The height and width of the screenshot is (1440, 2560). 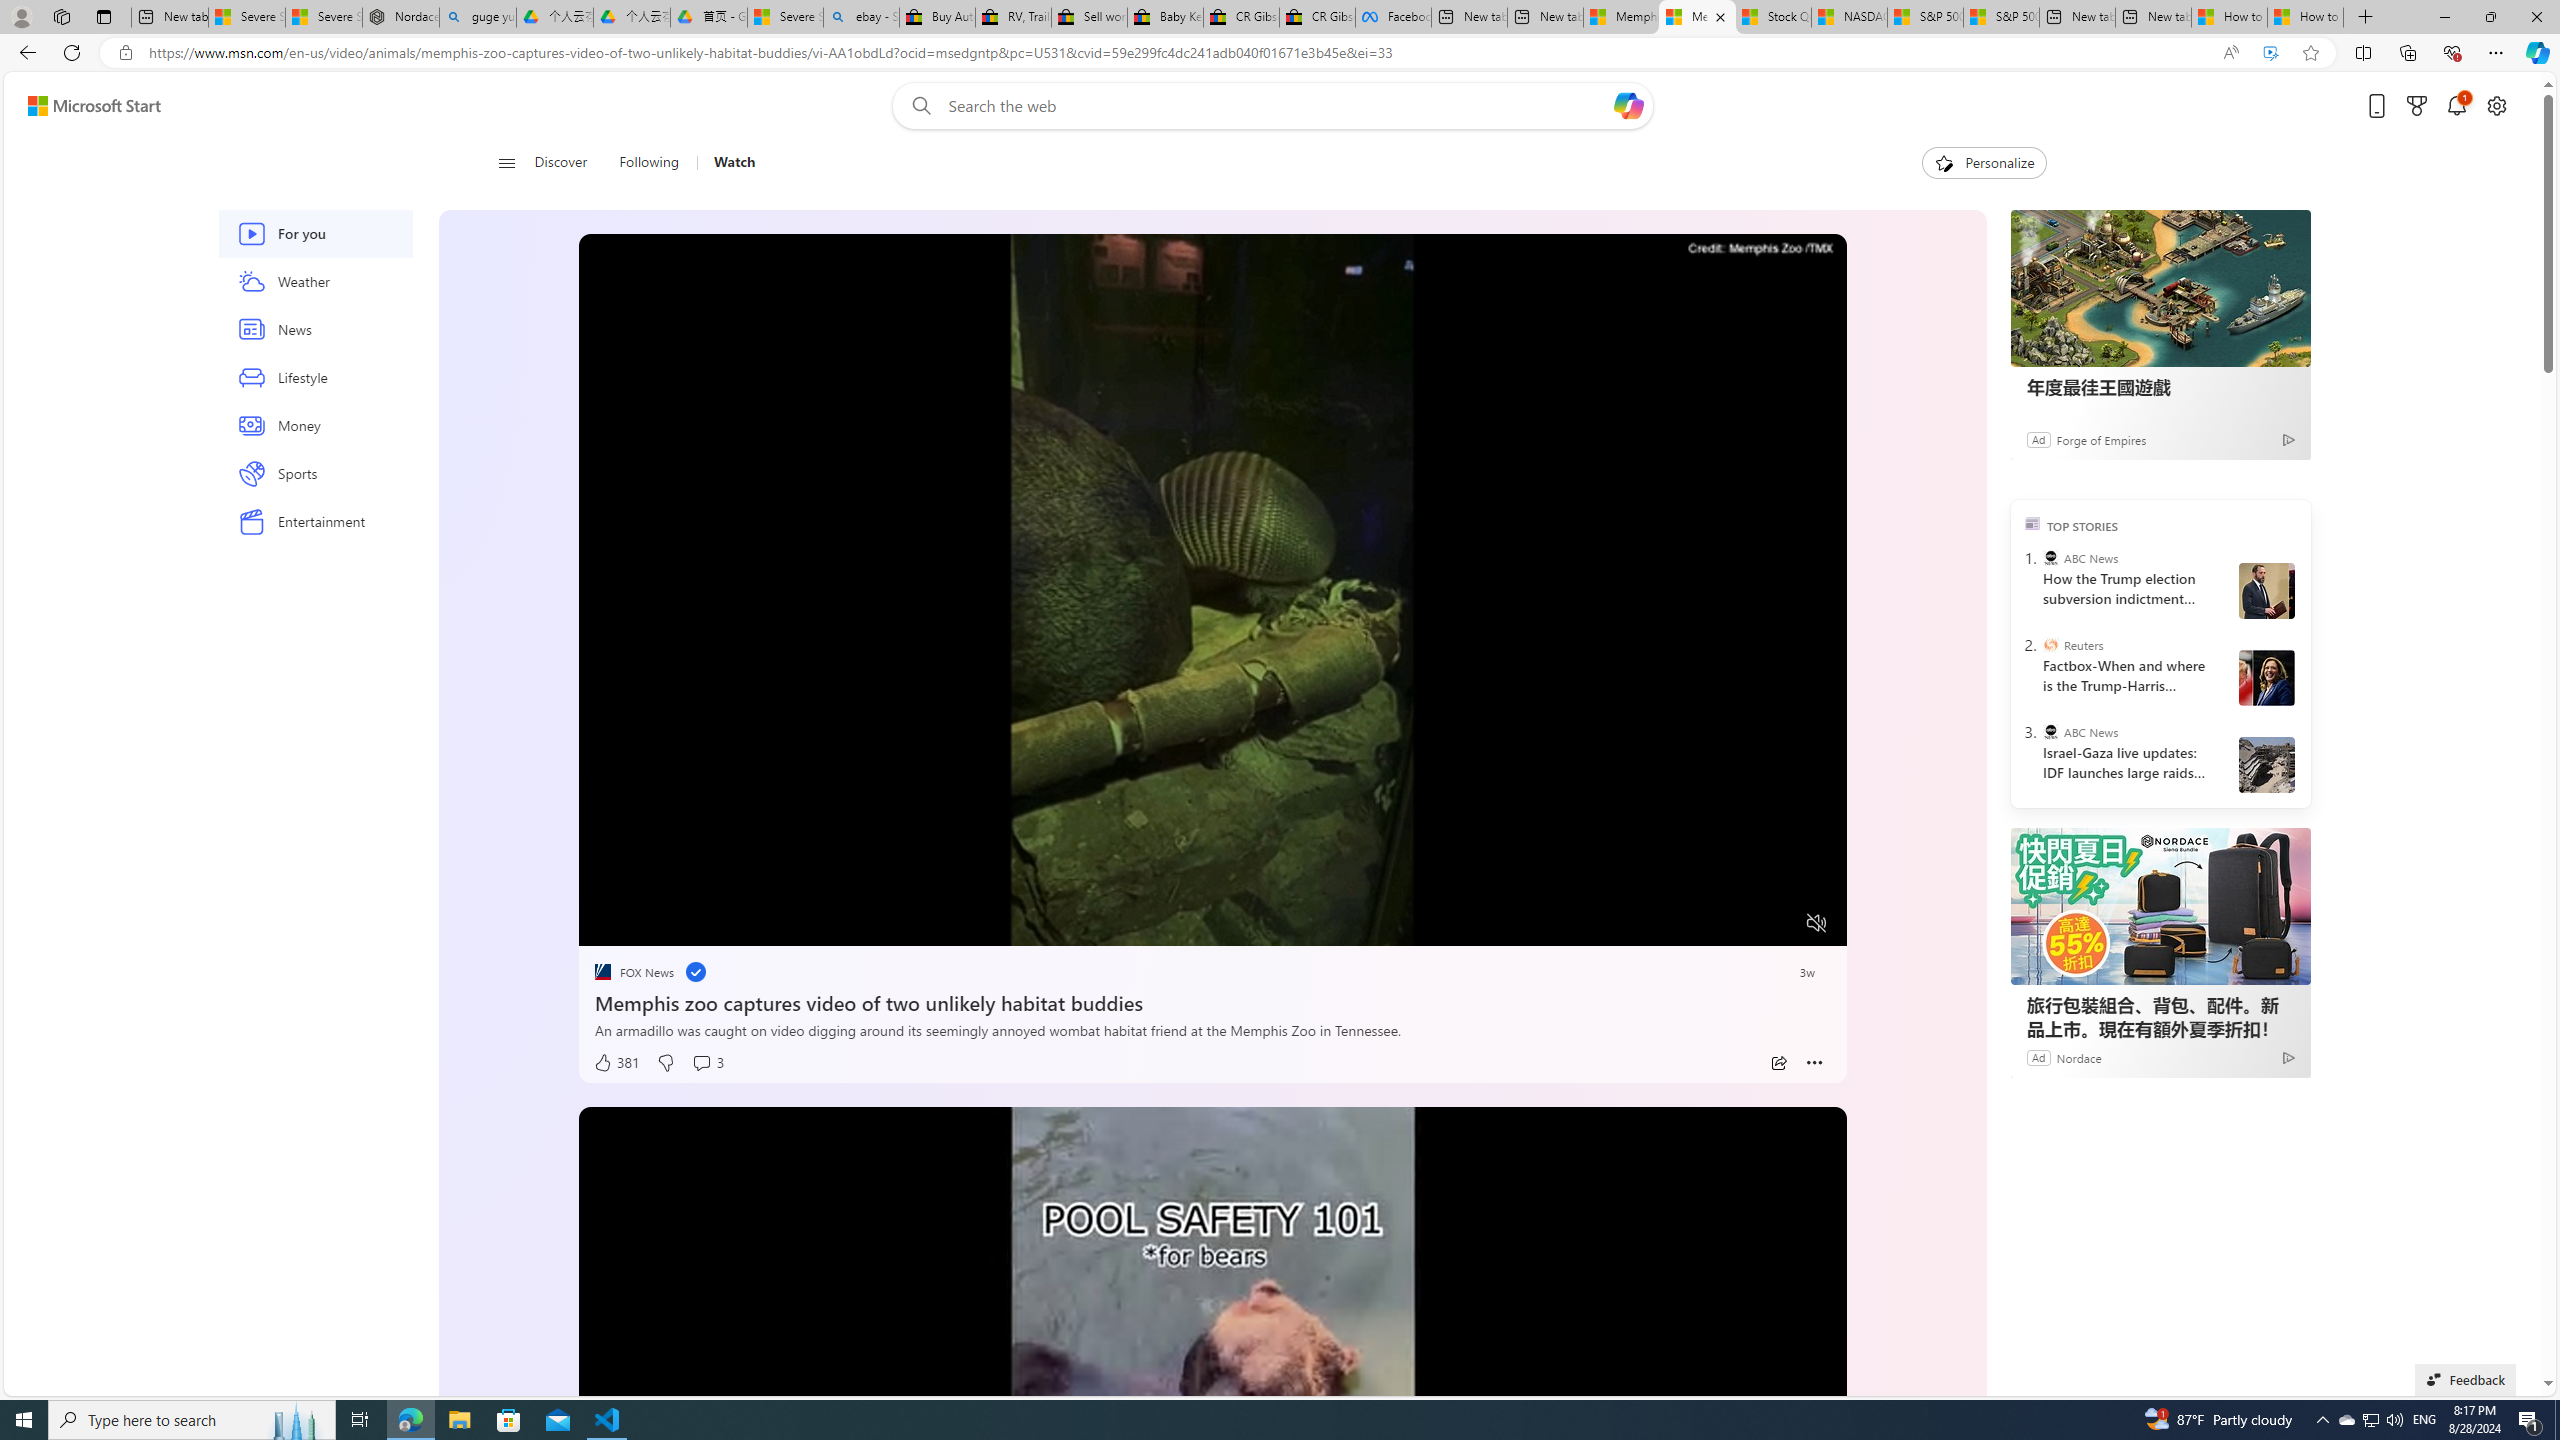 What do you see at coordinates (477, 17) in the screenshot?
I see `guge yunpan - Search` at bounding box center [477, 17].